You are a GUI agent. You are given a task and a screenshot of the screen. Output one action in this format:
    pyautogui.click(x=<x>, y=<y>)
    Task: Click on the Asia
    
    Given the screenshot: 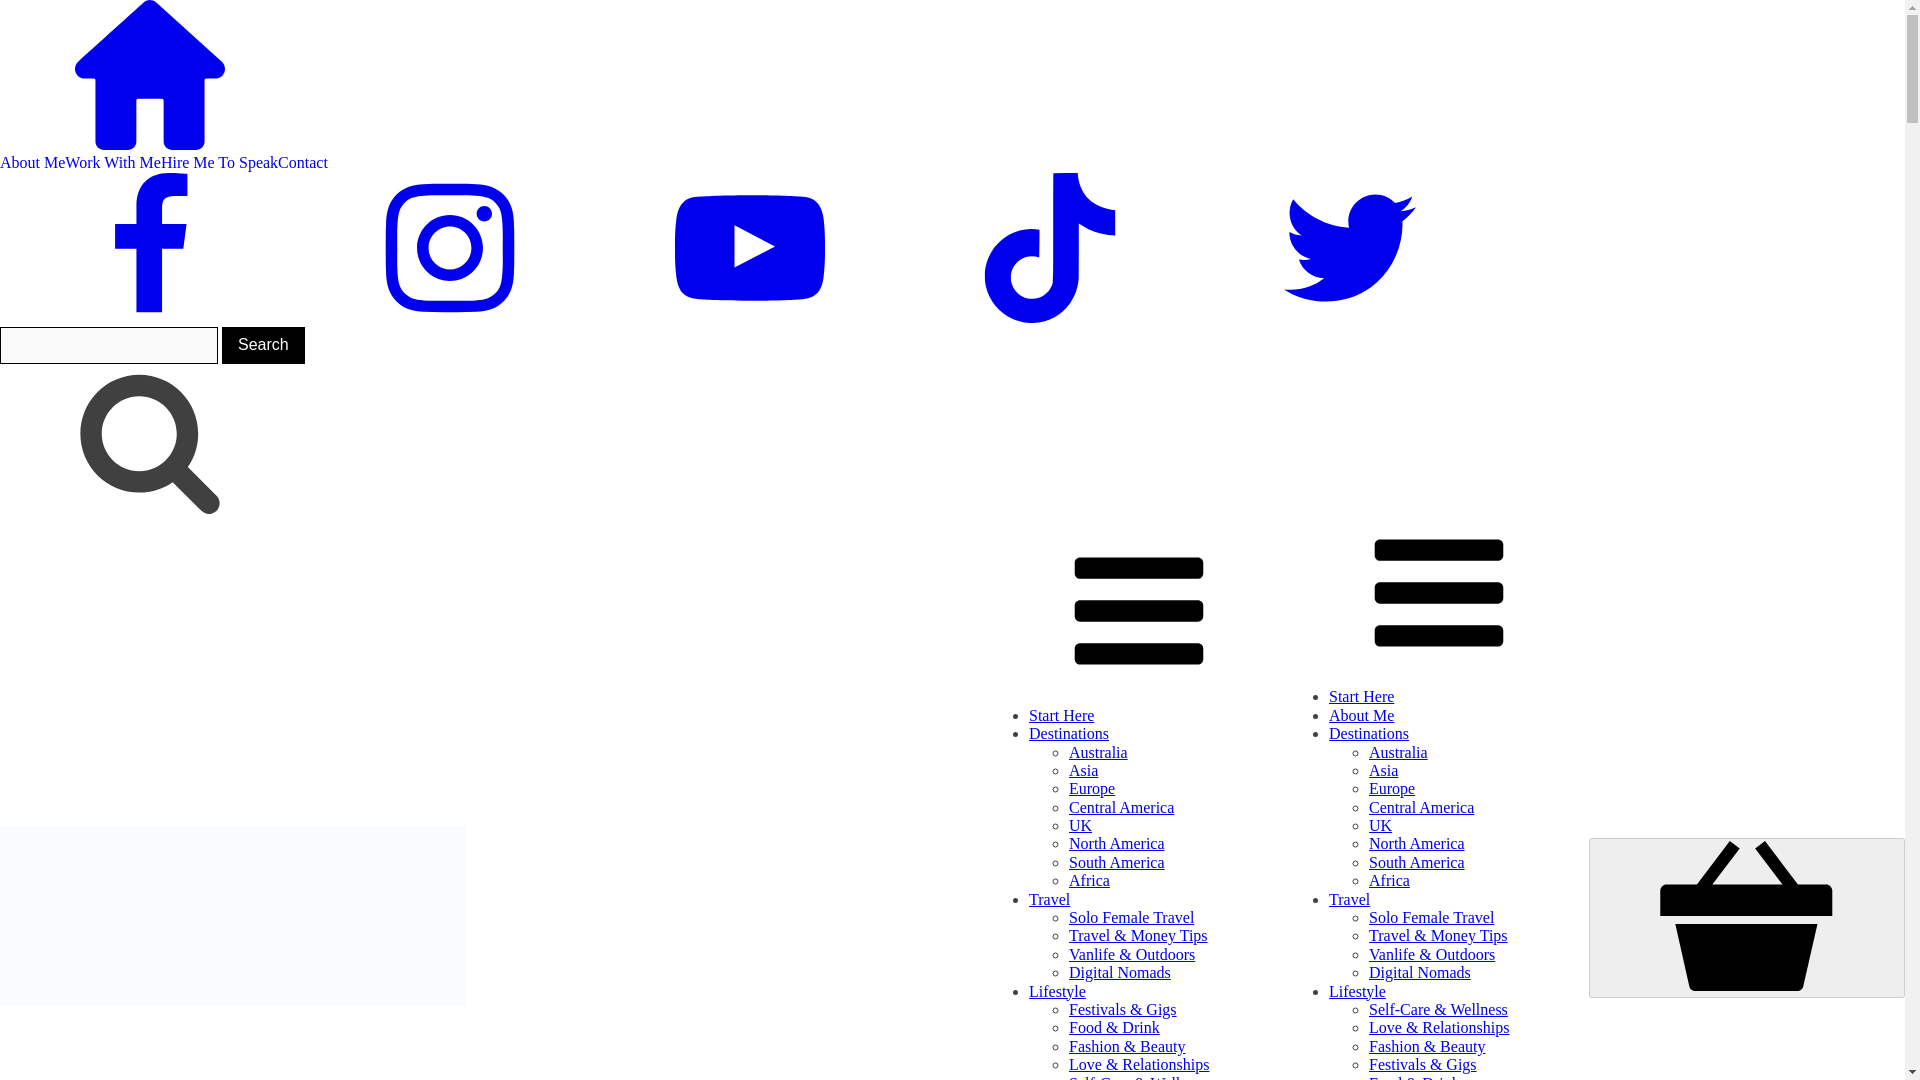 What is the action you would take?
    pyautogui.click(x=1084, y=770)
    